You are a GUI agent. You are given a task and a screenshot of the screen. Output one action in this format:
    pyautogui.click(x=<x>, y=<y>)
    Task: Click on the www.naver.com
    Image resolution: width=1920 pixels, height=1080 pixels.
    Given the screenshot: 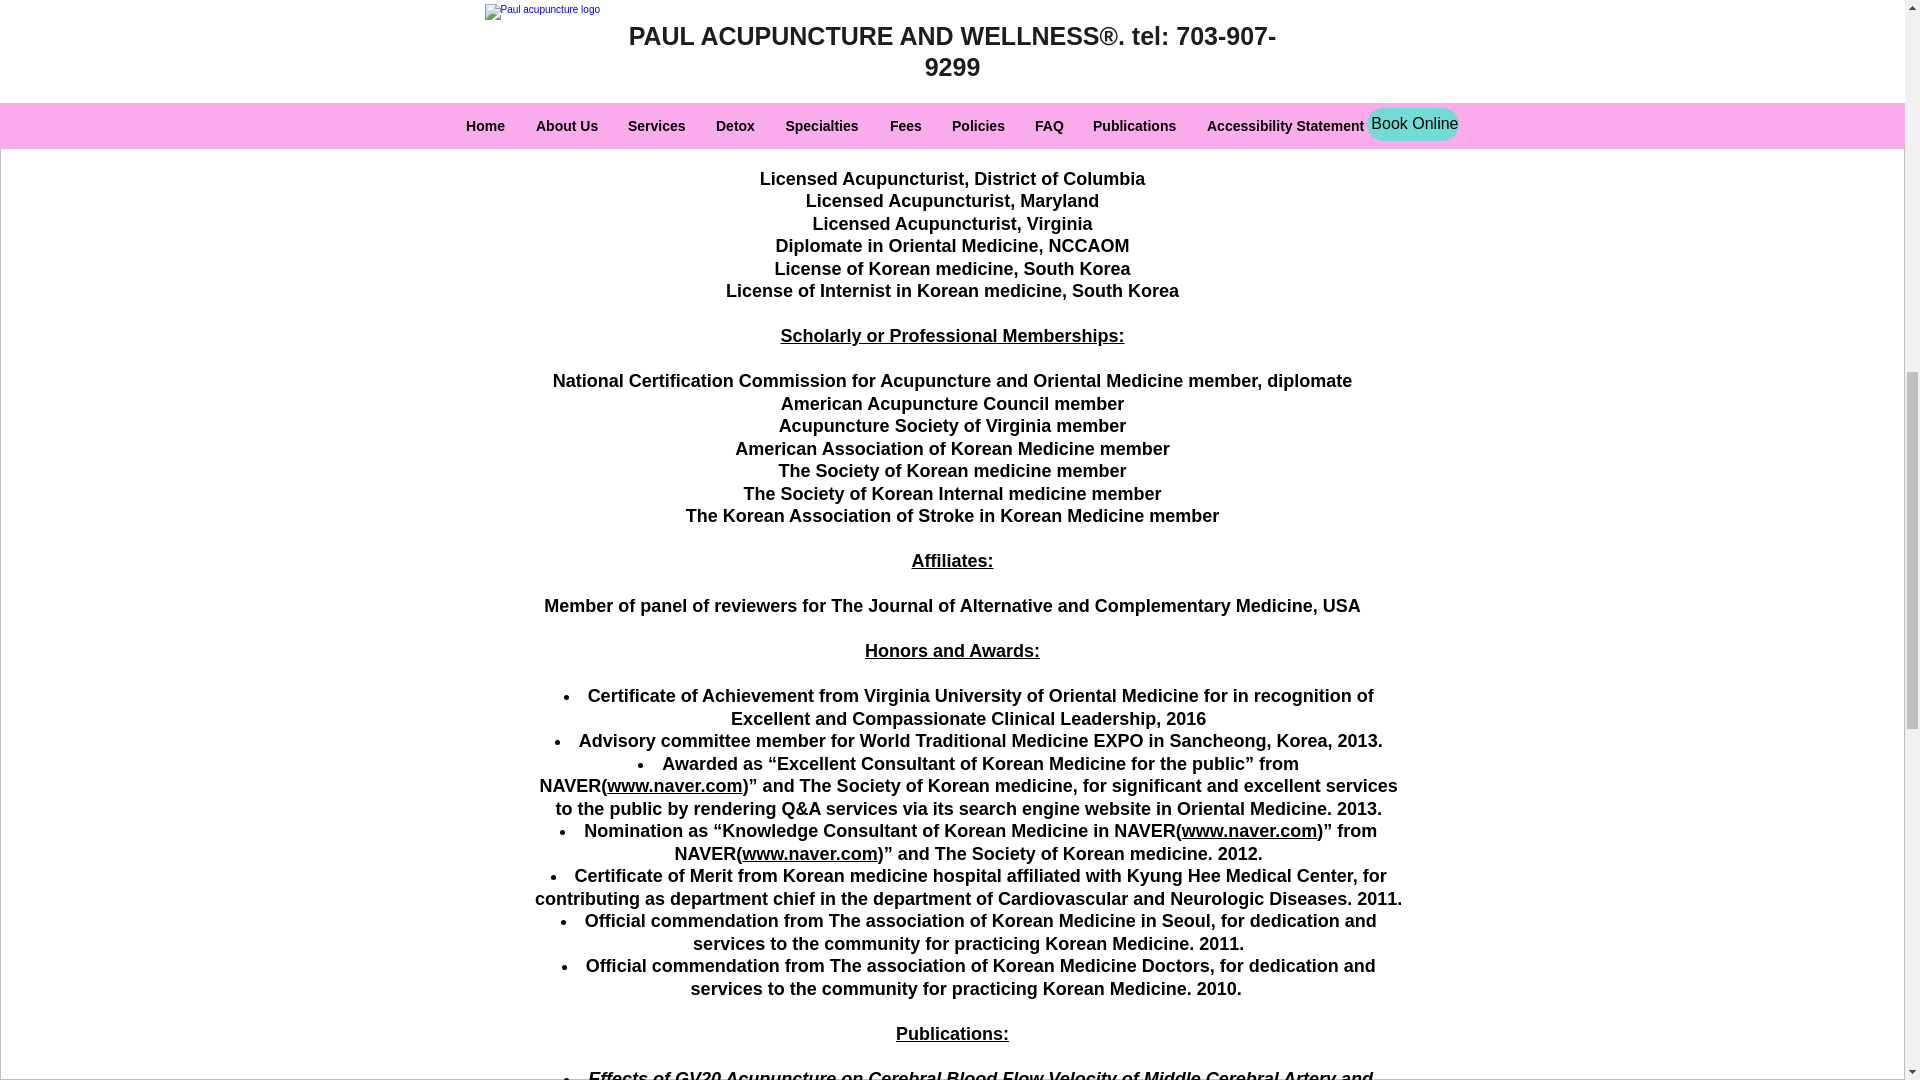 What is the action you would take?
    pyautogui.click(x=1250, y=830)
    